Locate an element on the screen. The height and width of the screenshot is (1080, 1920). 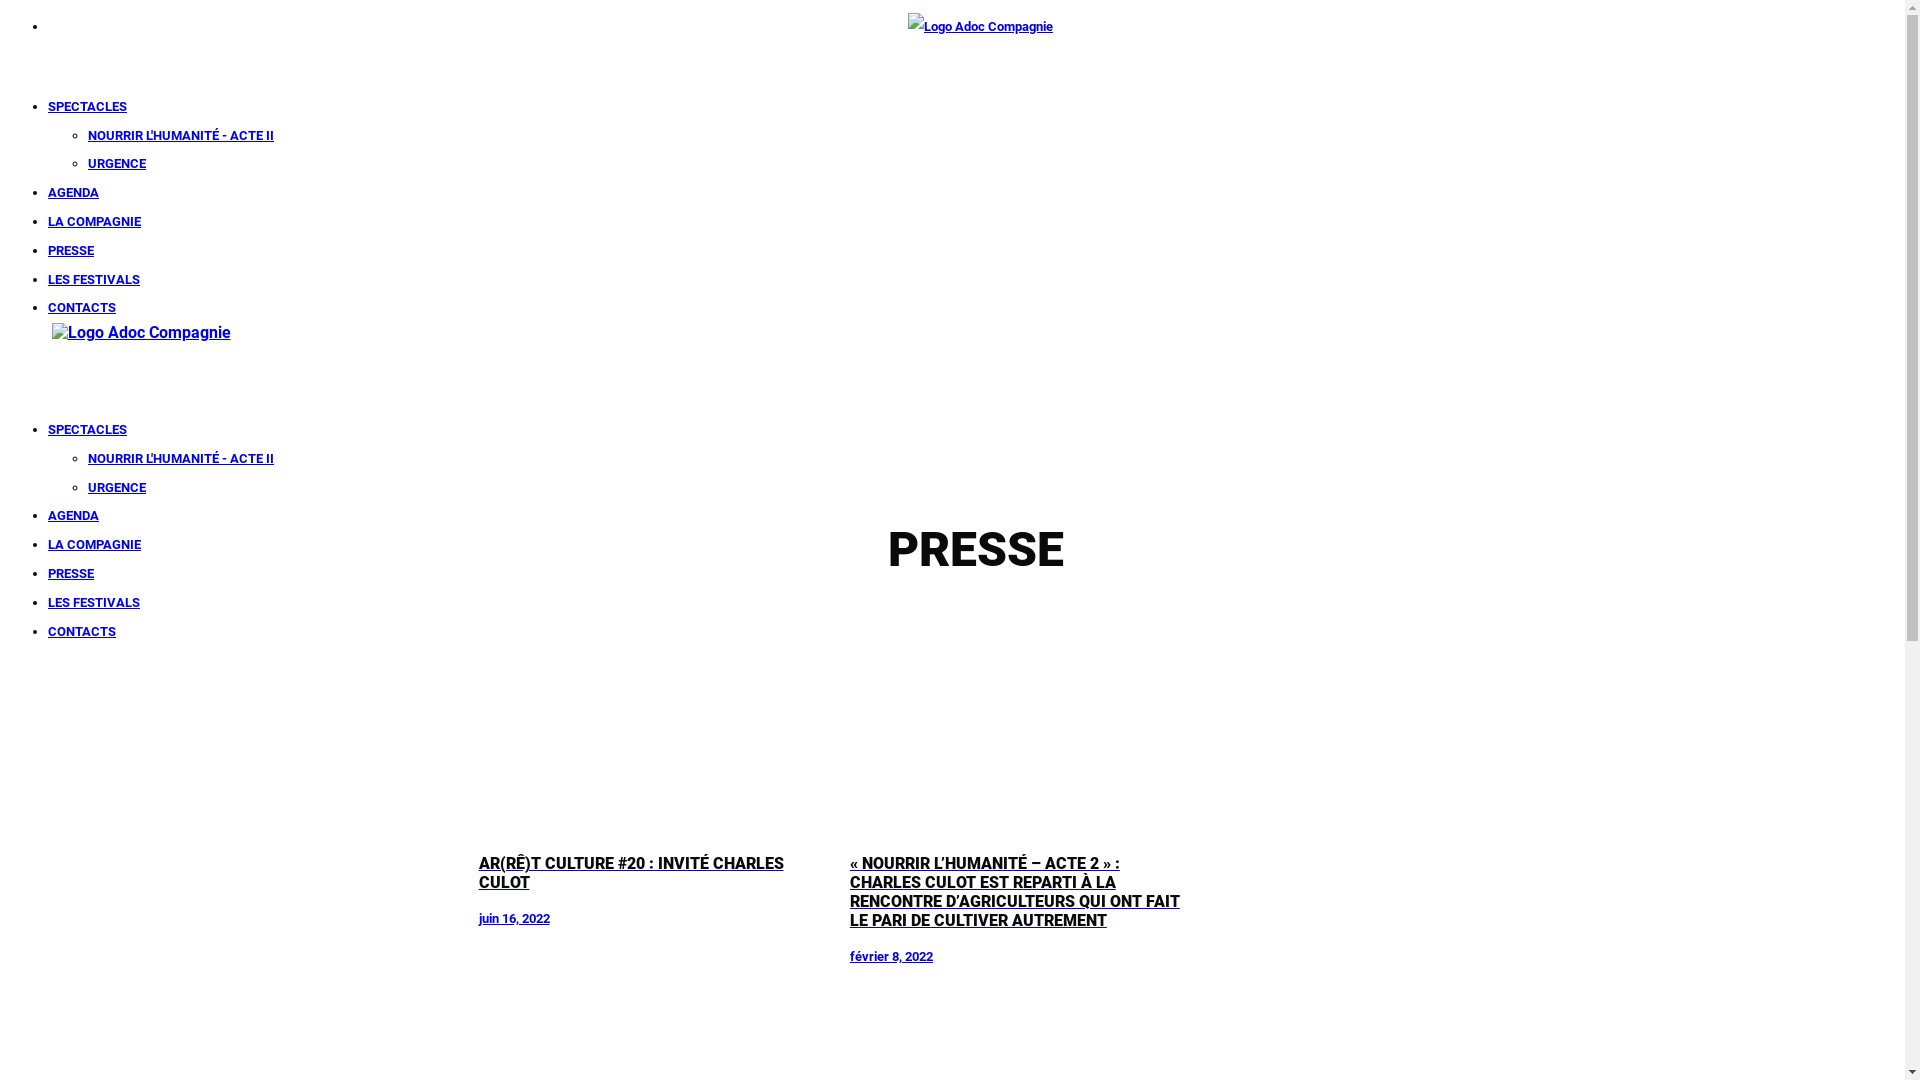
CONTACTS is located at coordinates (82, 308).